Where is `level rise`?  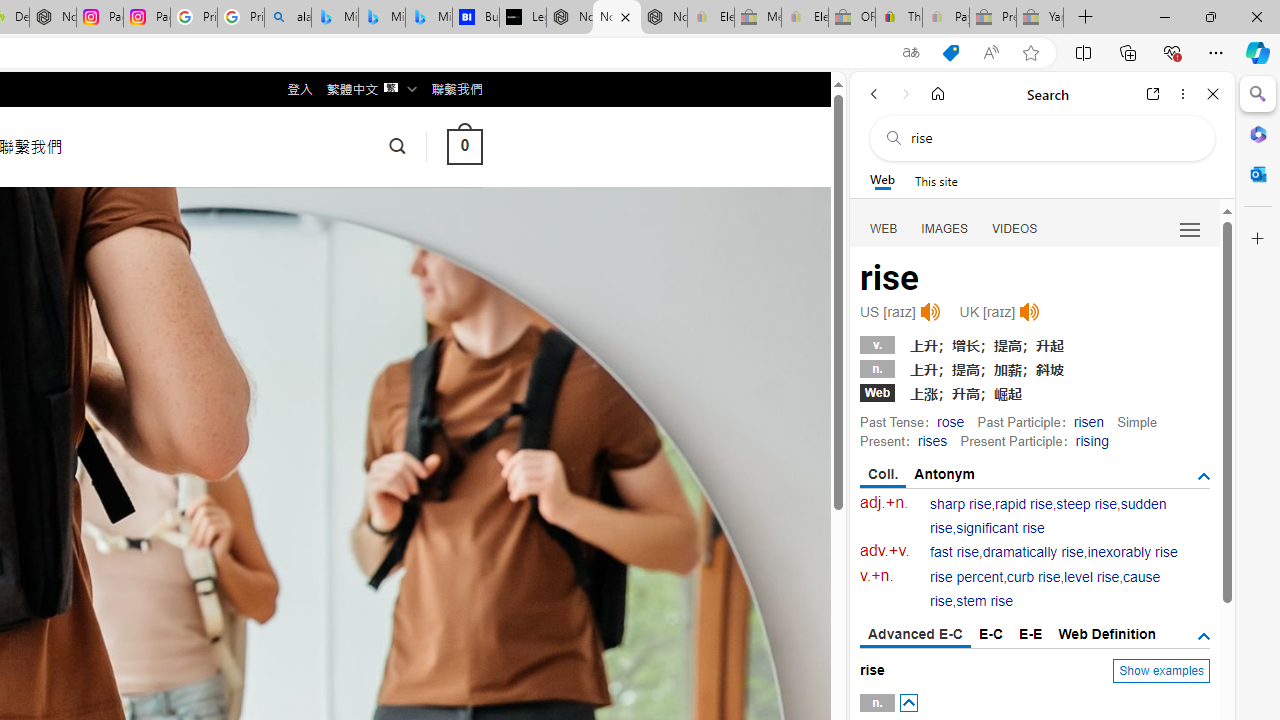
level rise is located at coordinates (1092, 577).